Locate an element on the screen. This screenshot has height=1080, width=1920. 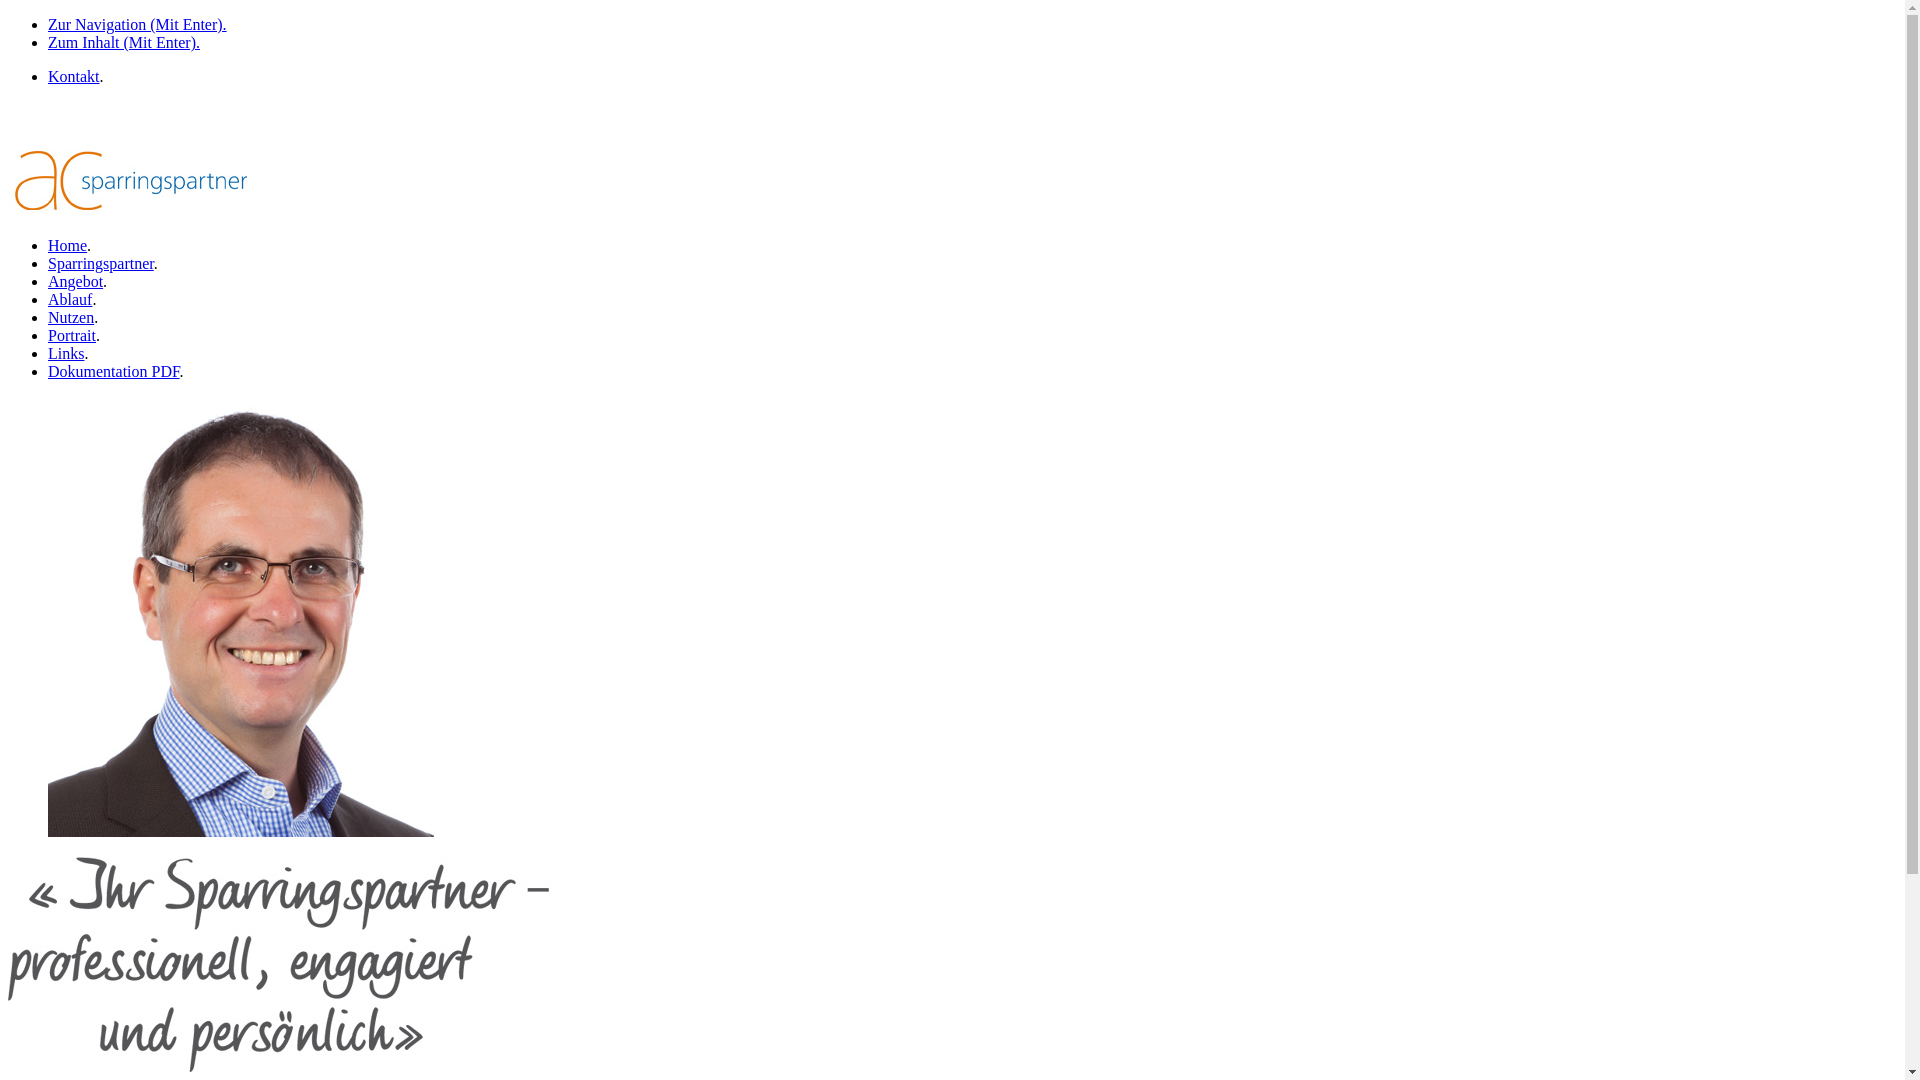
Zur Navigation (Mit Enter). is located at coordinates (138, 24).